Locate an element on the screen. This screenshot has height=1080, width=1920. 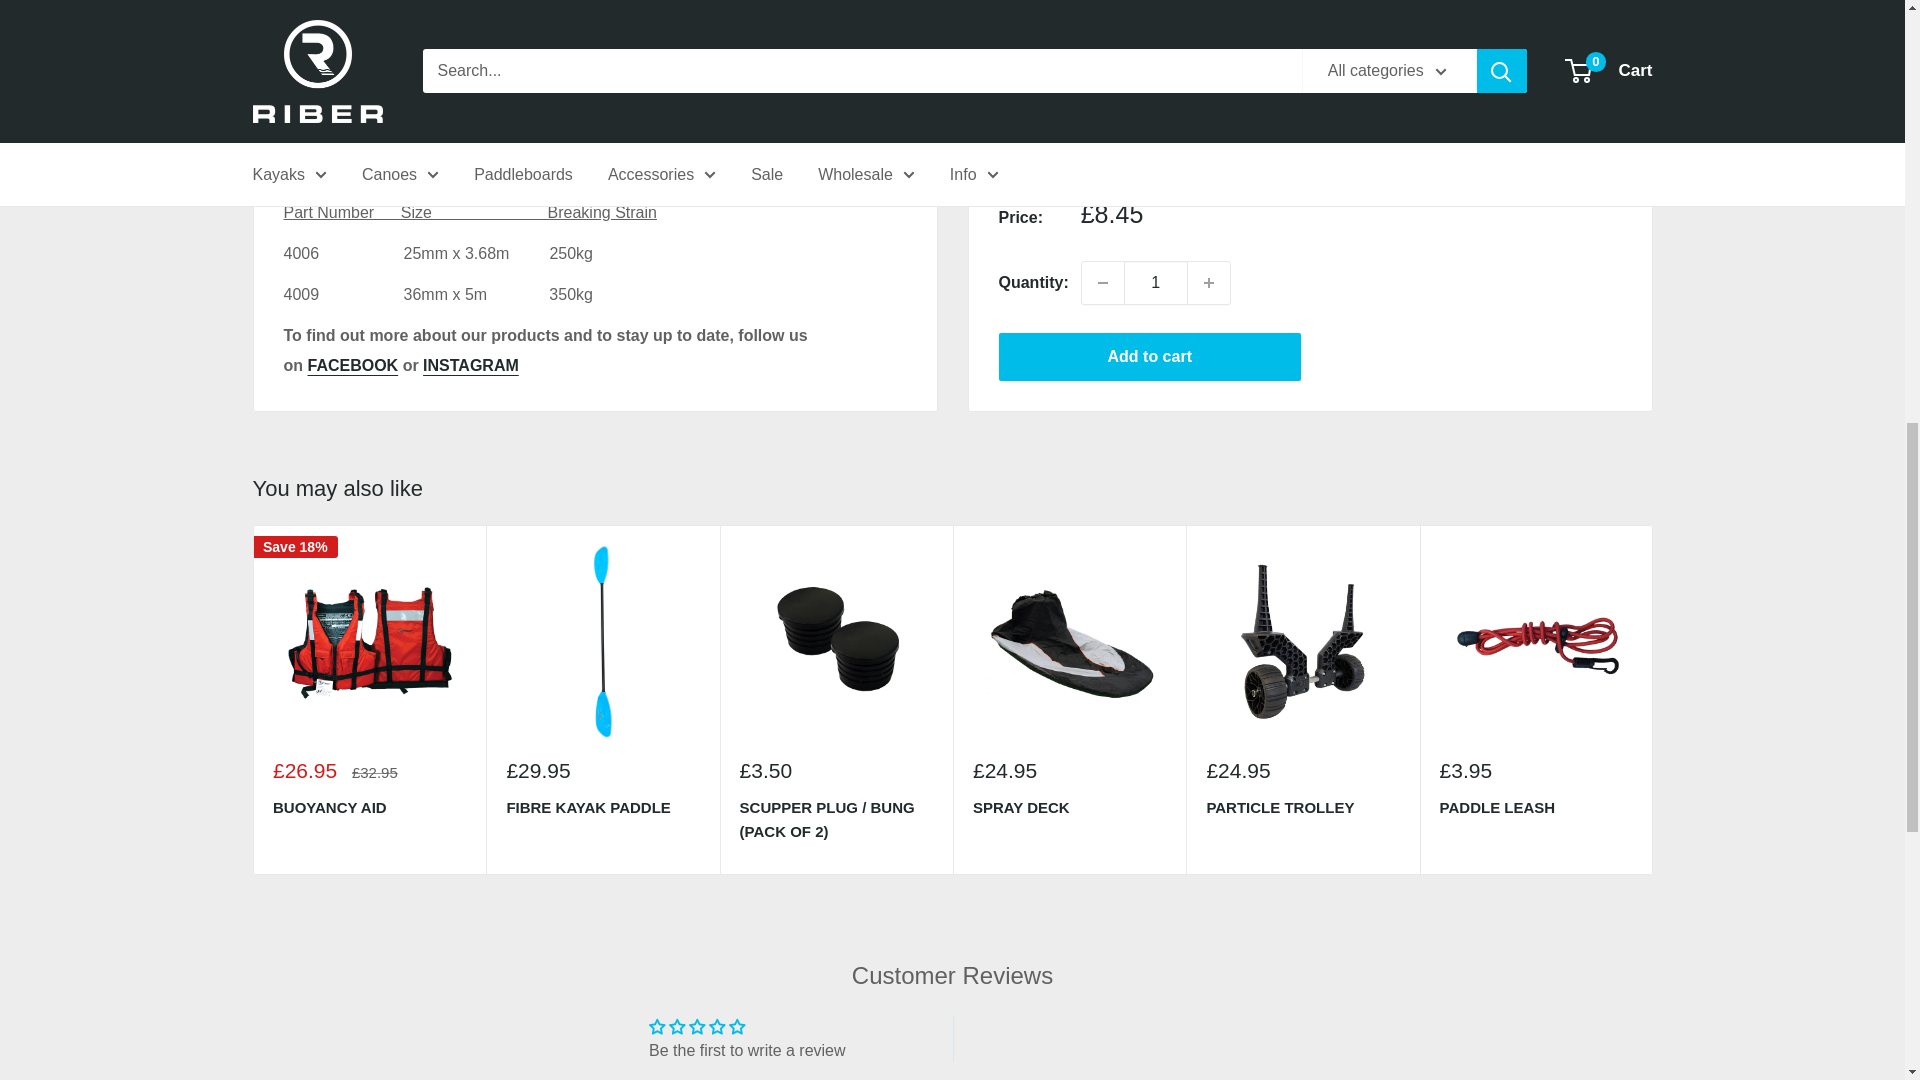
INSTAGRAM is located at coordinates (470, 365).